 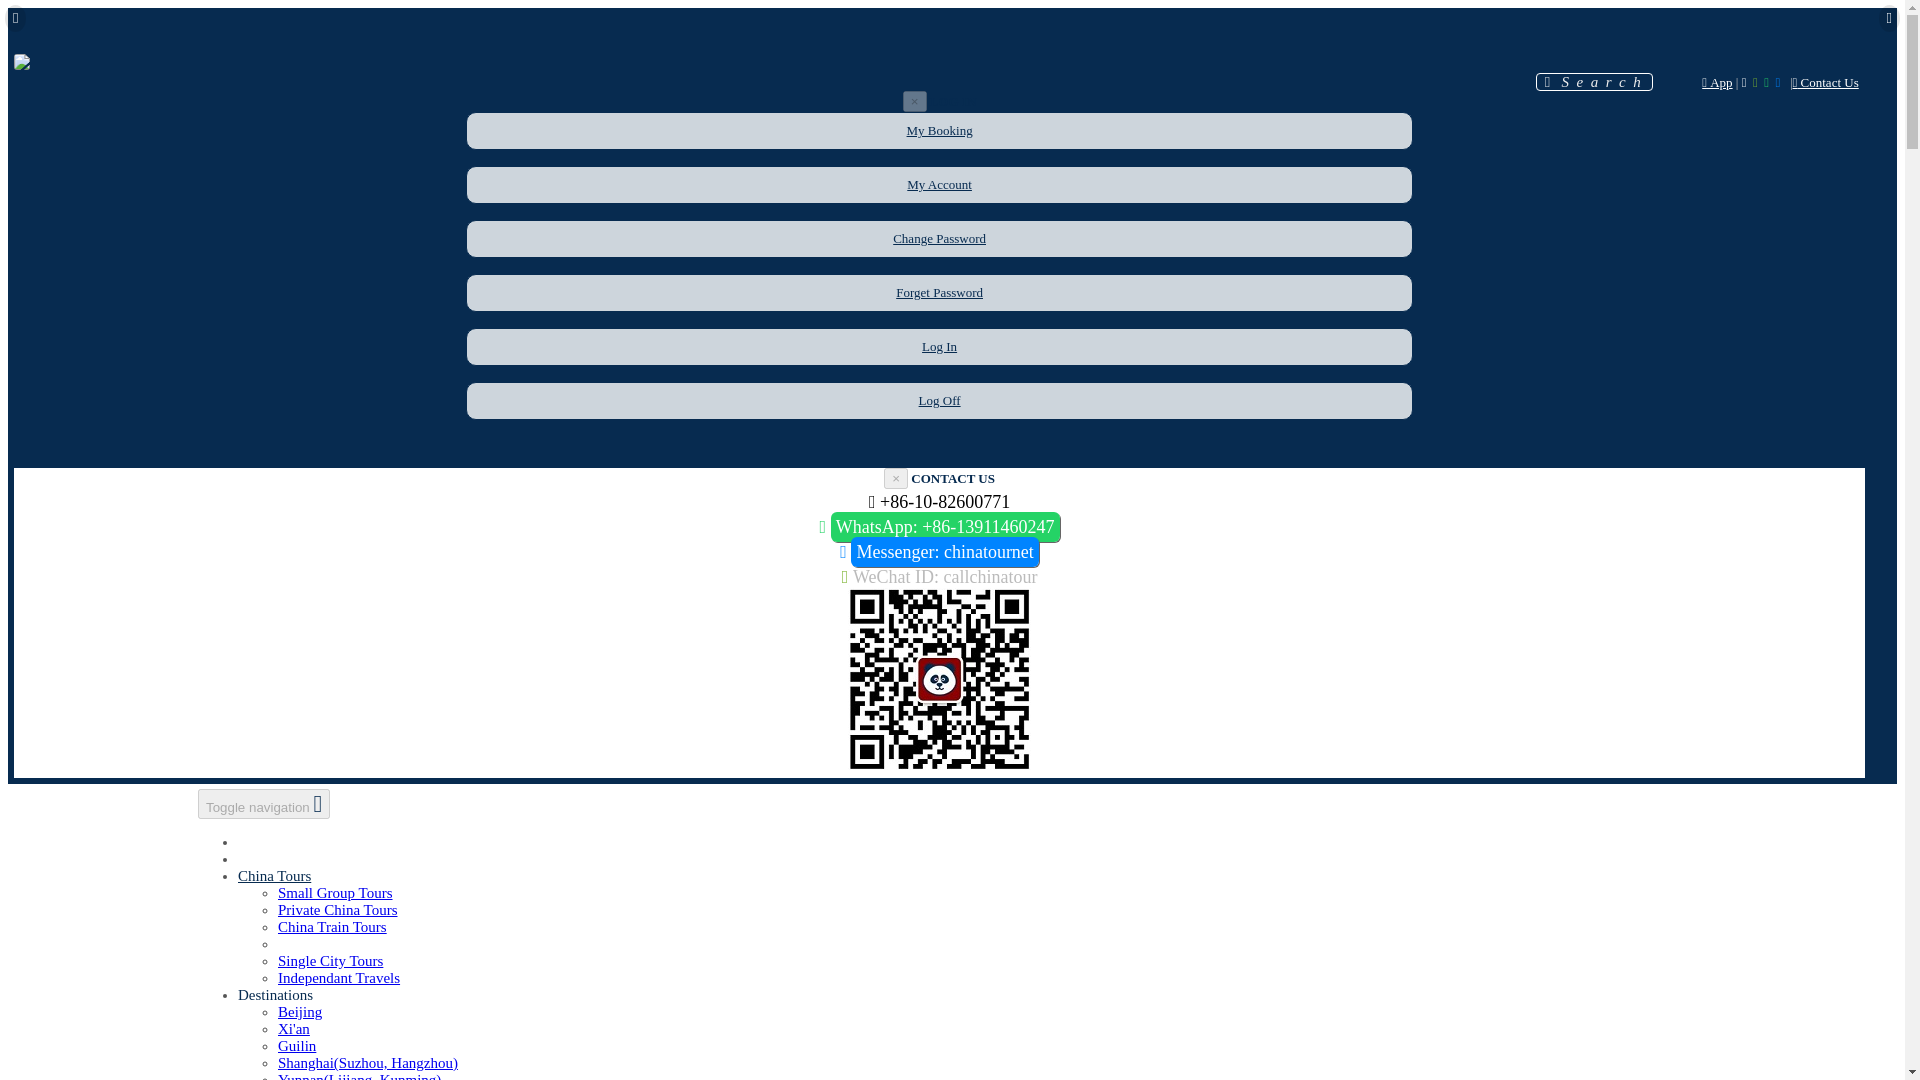 I want to click on  App, so click(x=1716, y=82).